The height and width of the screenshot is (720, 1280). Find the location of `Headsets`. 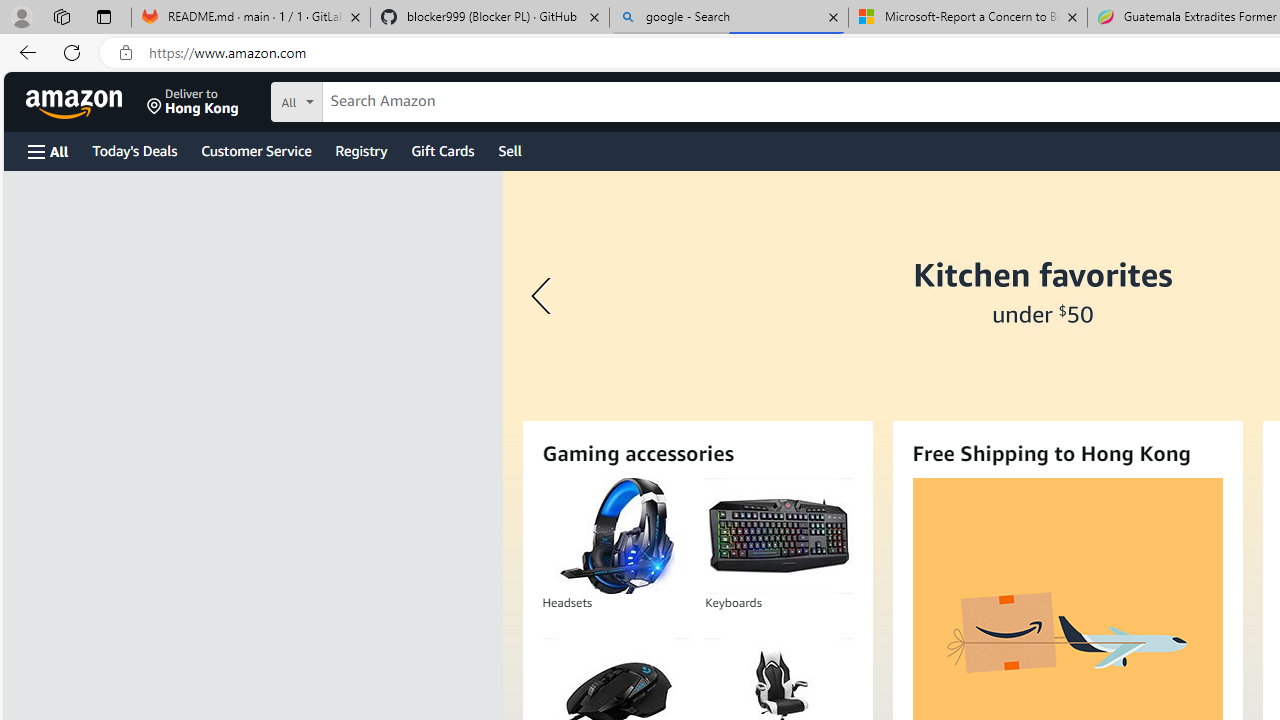

Headsets is located at coordinates (615, 536).